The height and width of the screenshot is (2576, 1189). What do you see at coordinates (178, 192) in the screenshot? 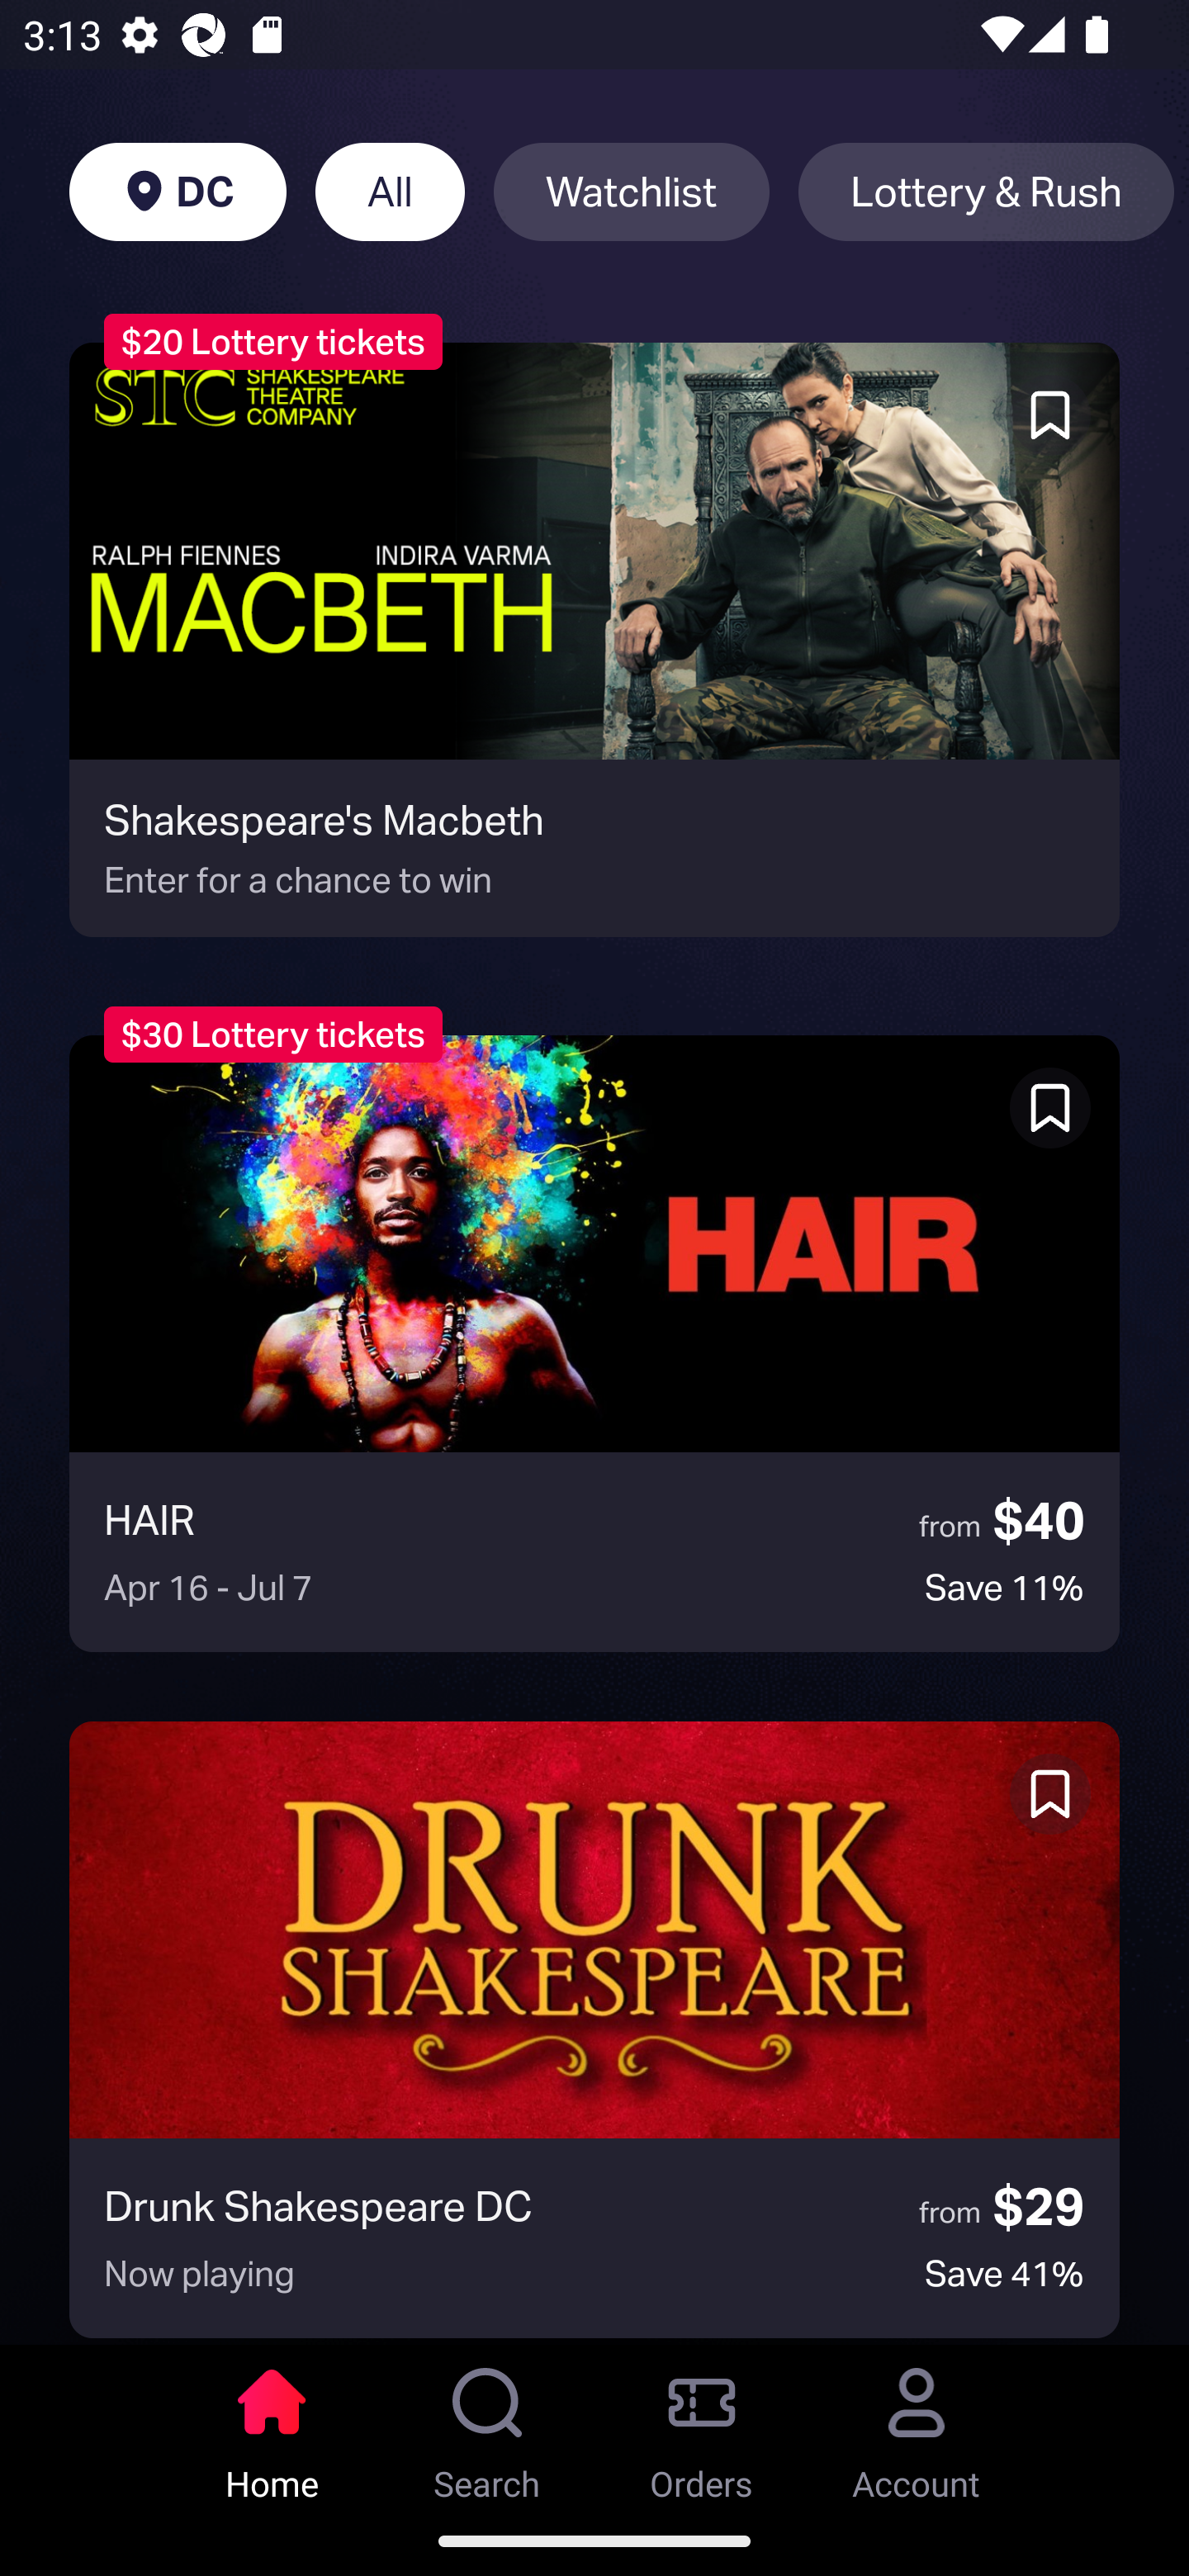
I see `DC` at bounding box center [178, 192].